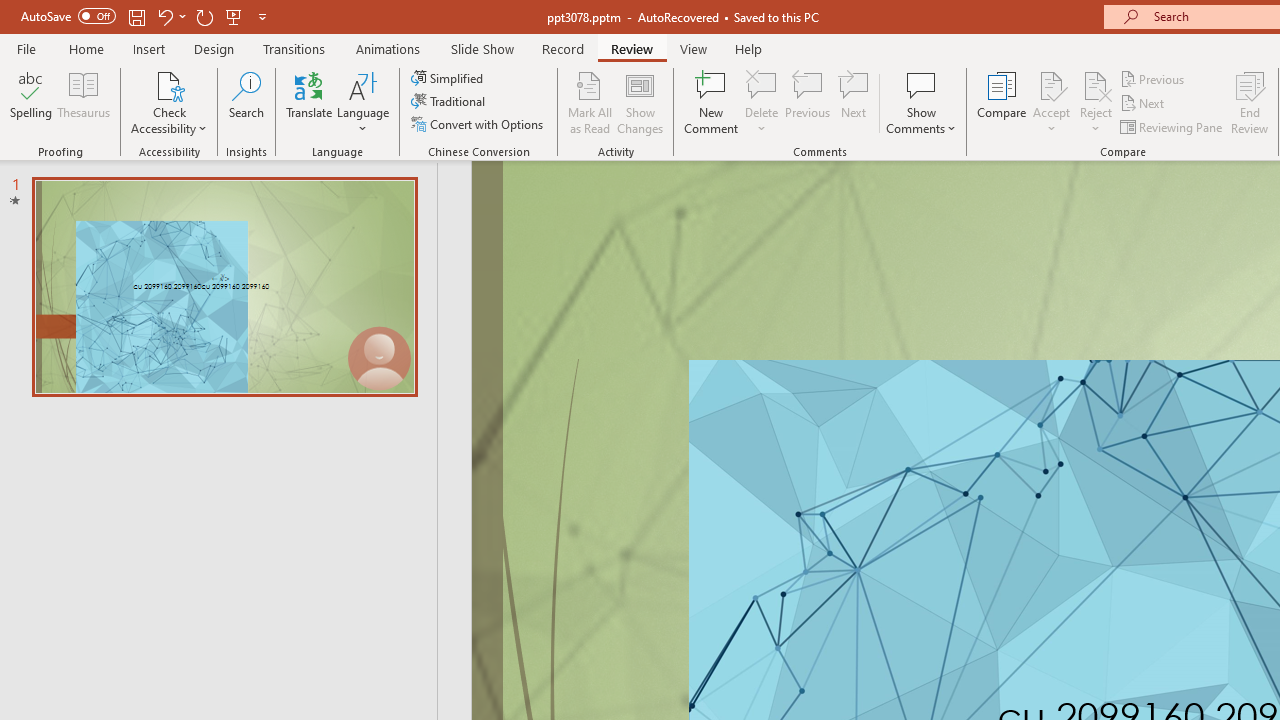 The image size is (1280, 720). I want to click on Accept Change, so click(1051, 84).